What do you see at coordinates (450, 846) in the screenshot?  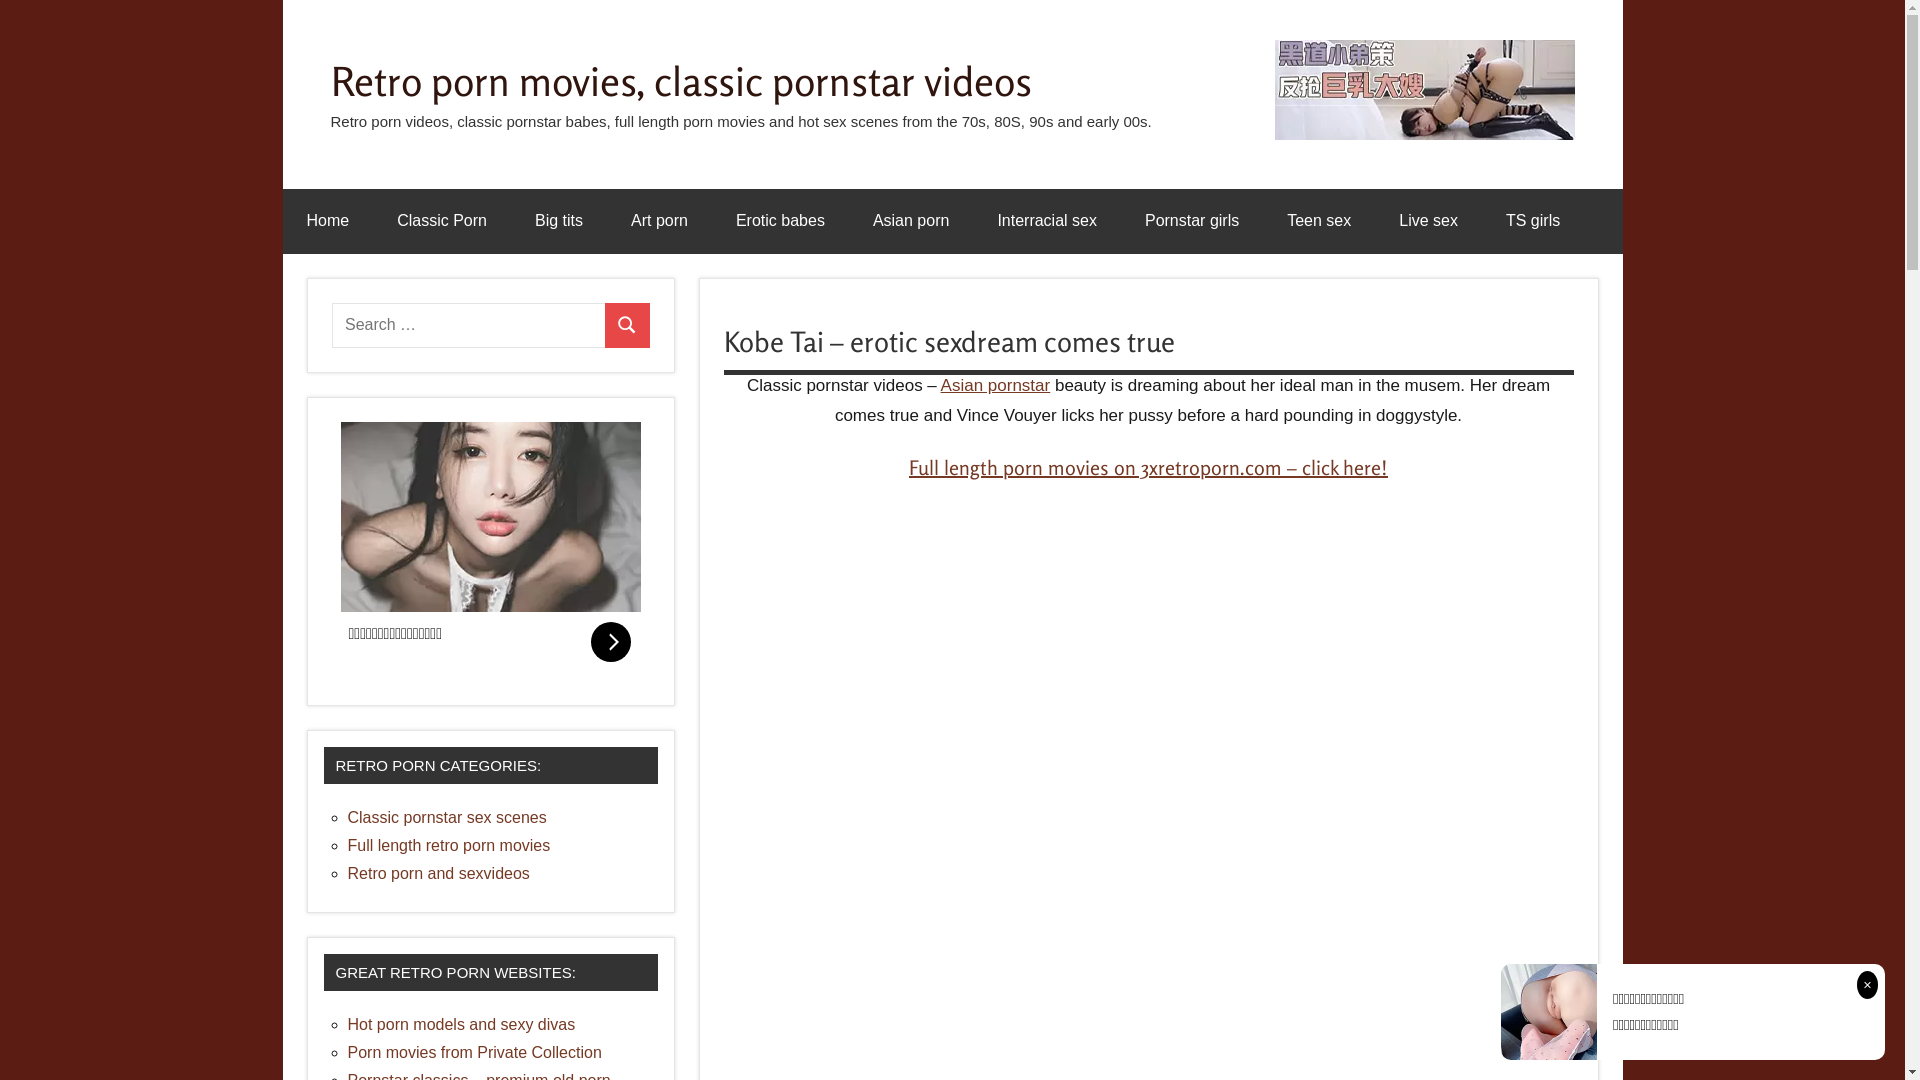 I see `Full length retro porn movies` at bounding box center [450, 846].